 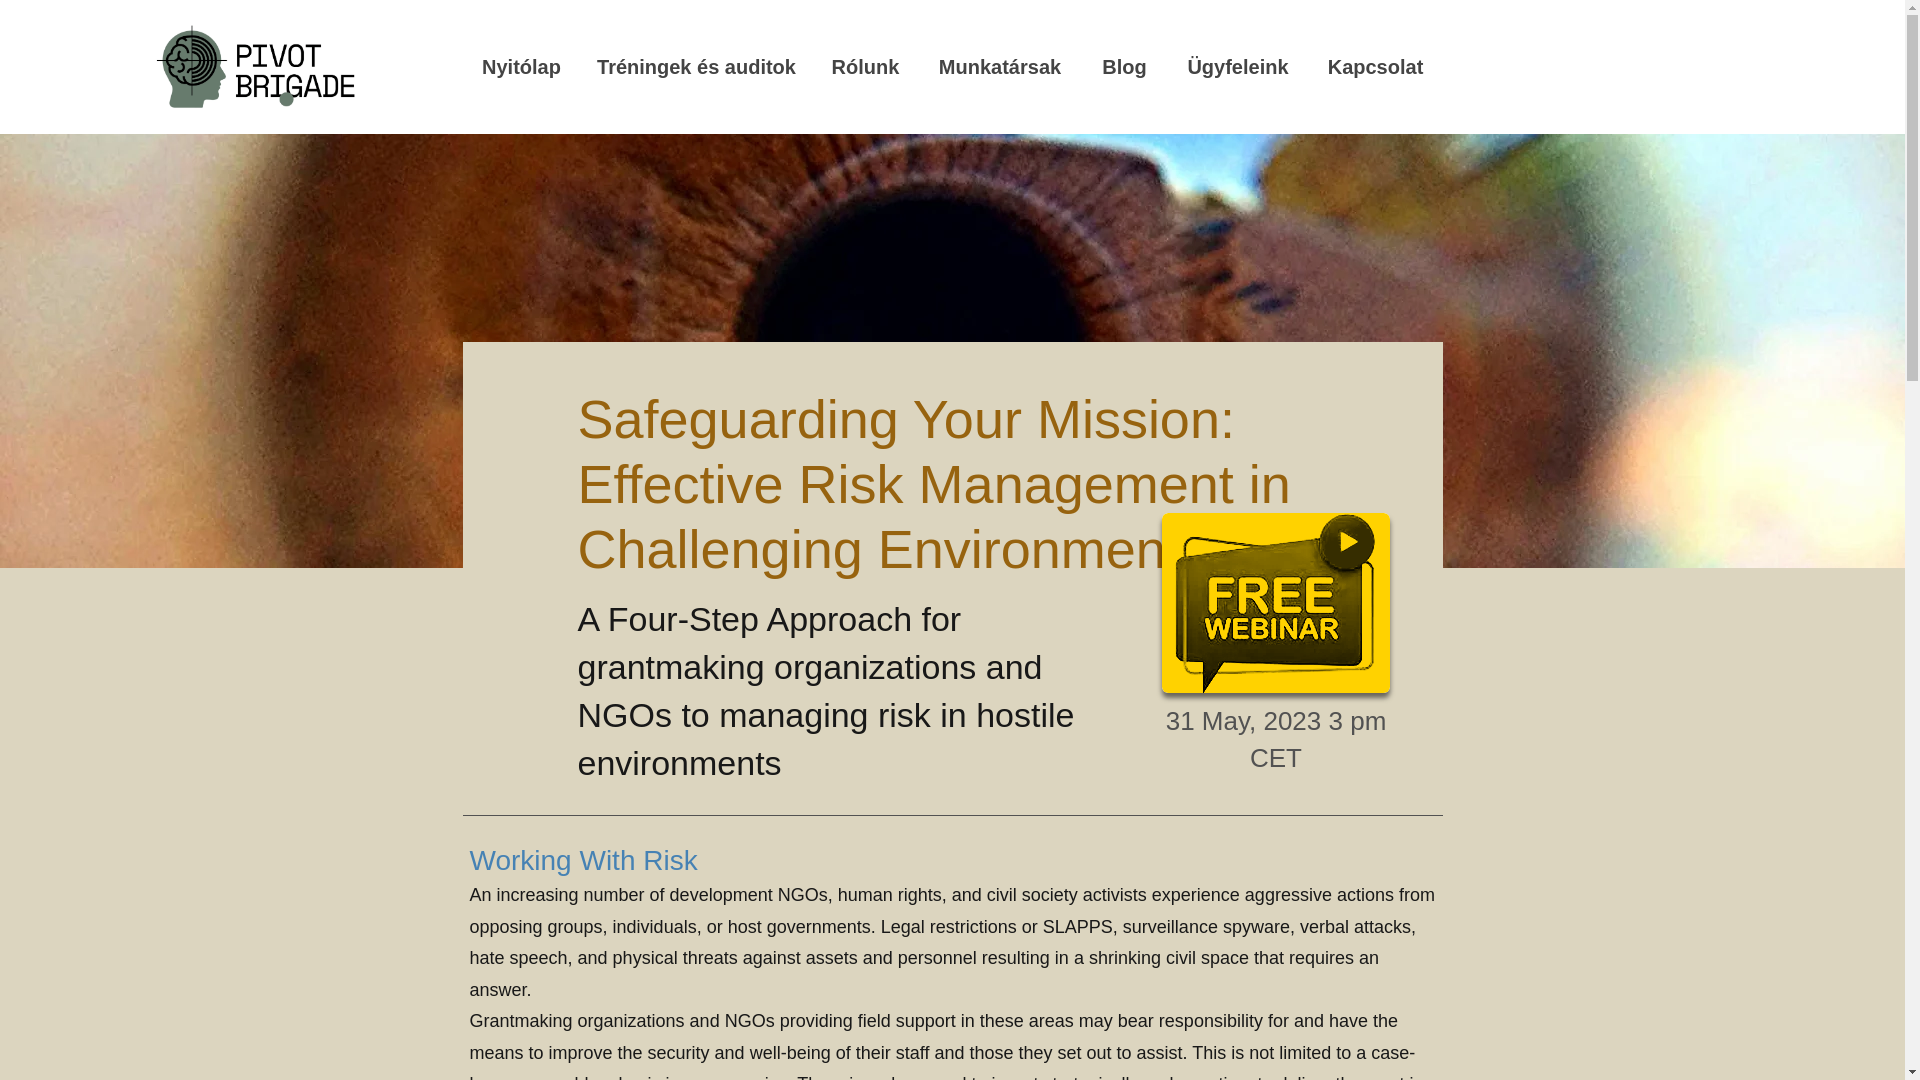 I want to click on Kapcsolat, so click(x=1375, y=66).